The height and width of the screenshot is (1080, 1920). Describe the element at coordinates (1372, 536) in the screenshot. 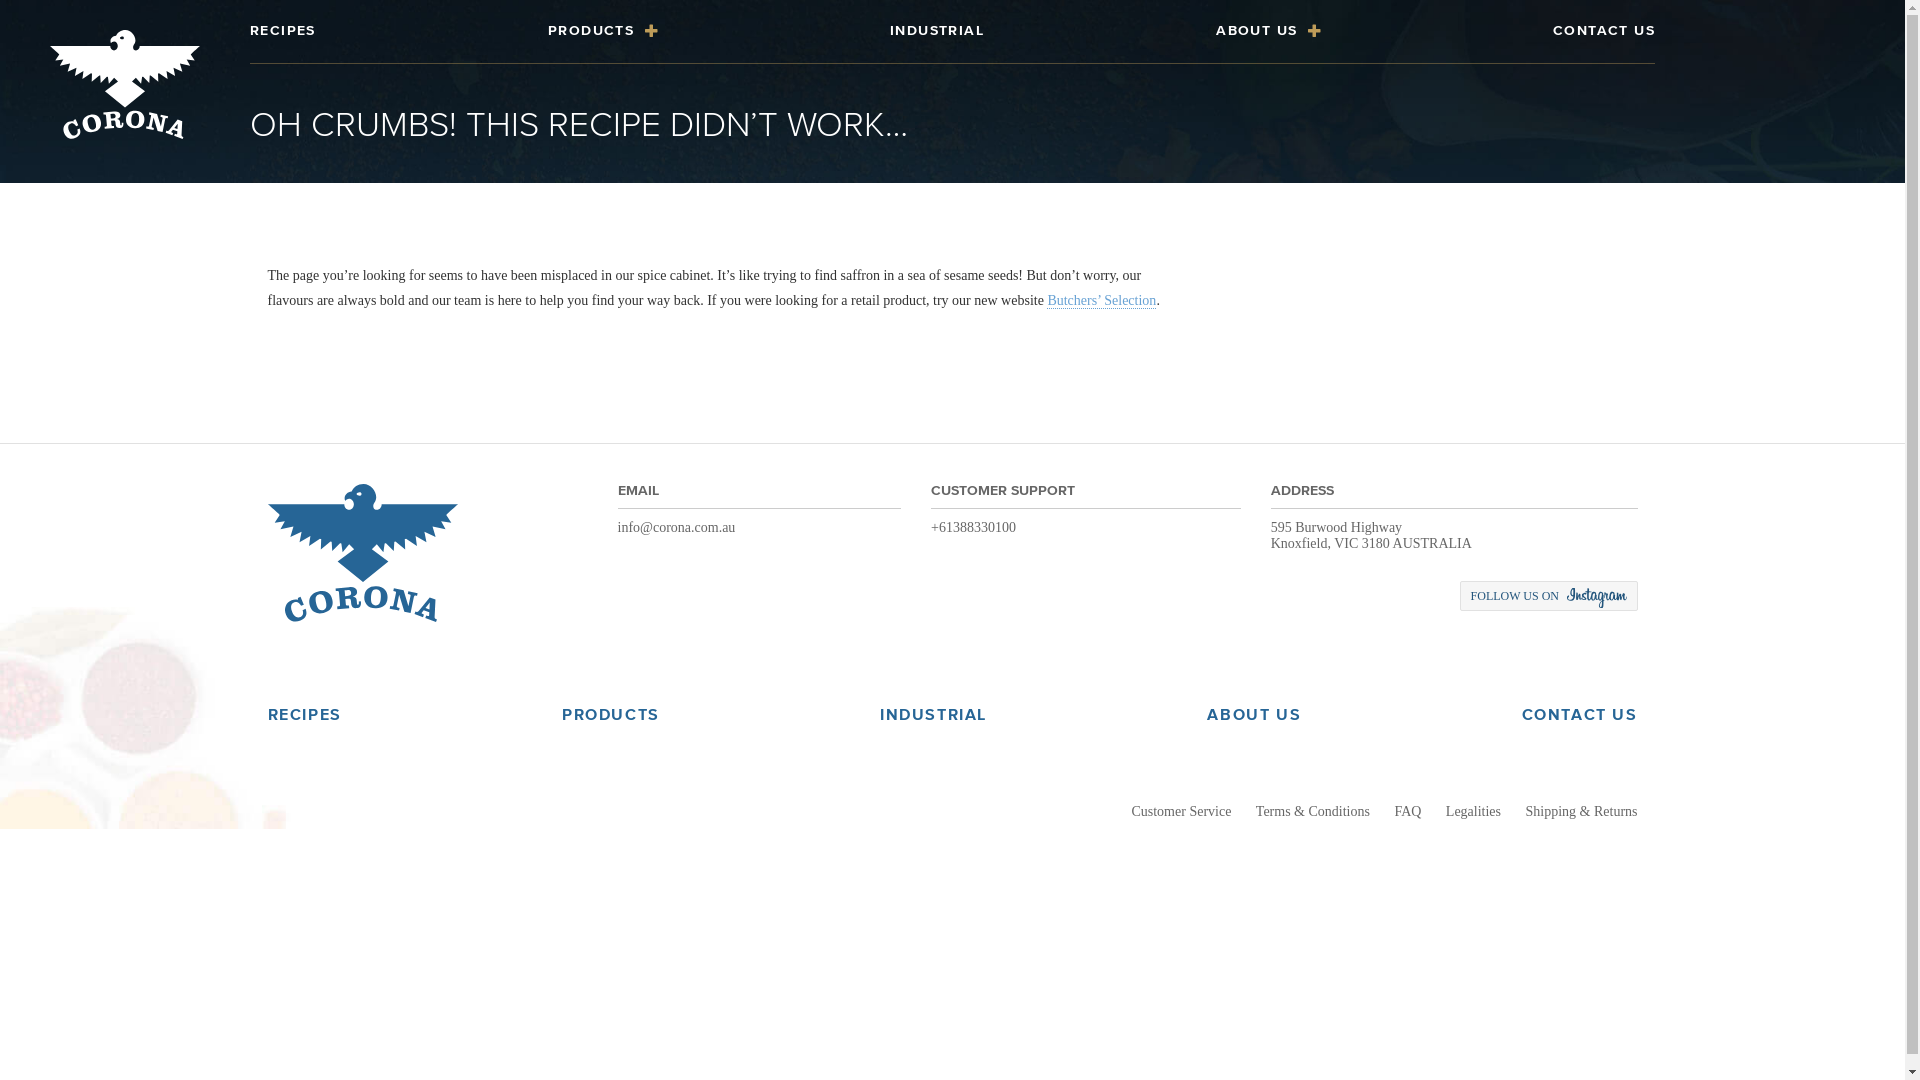

I see `595 Burwood Highway
Knoxfield, VIC 3180 AUSTRALIA` at that location.